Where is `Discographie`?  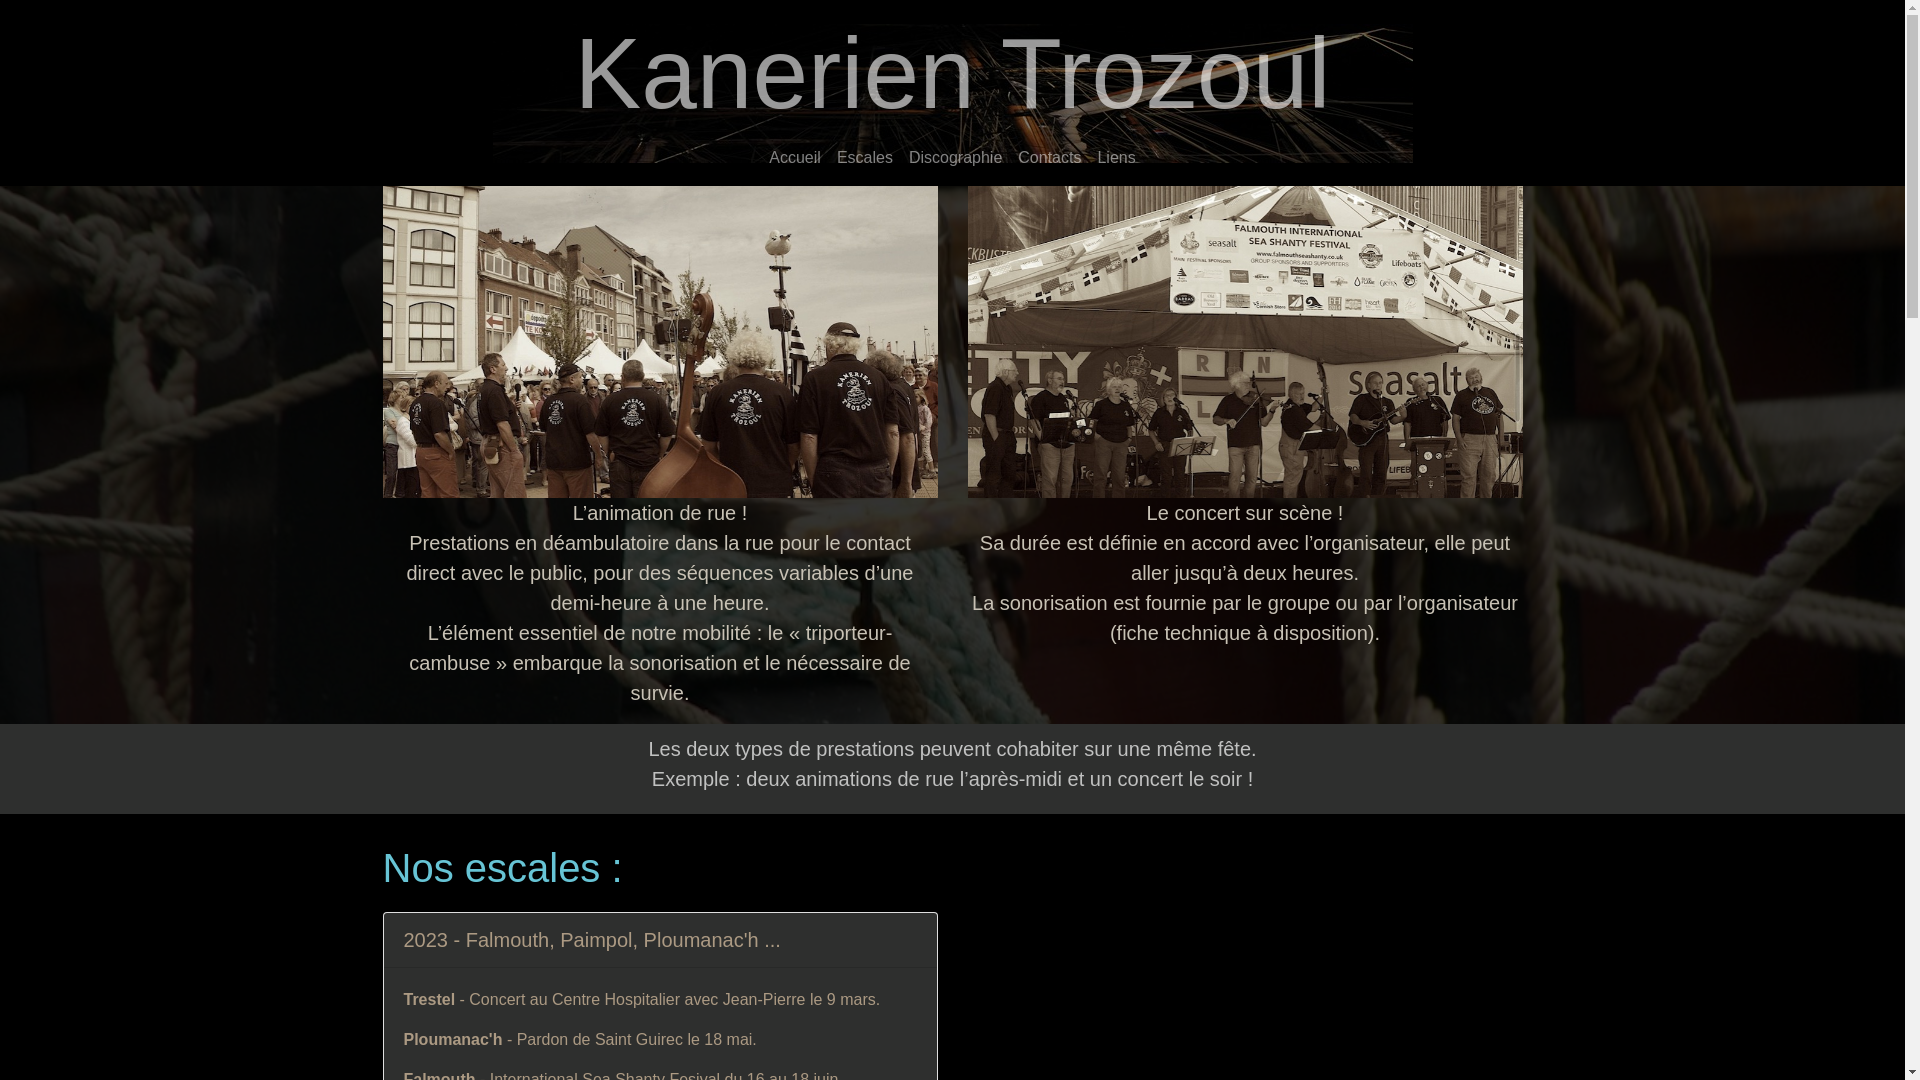
Discographie is located at coordinates (955, 158).